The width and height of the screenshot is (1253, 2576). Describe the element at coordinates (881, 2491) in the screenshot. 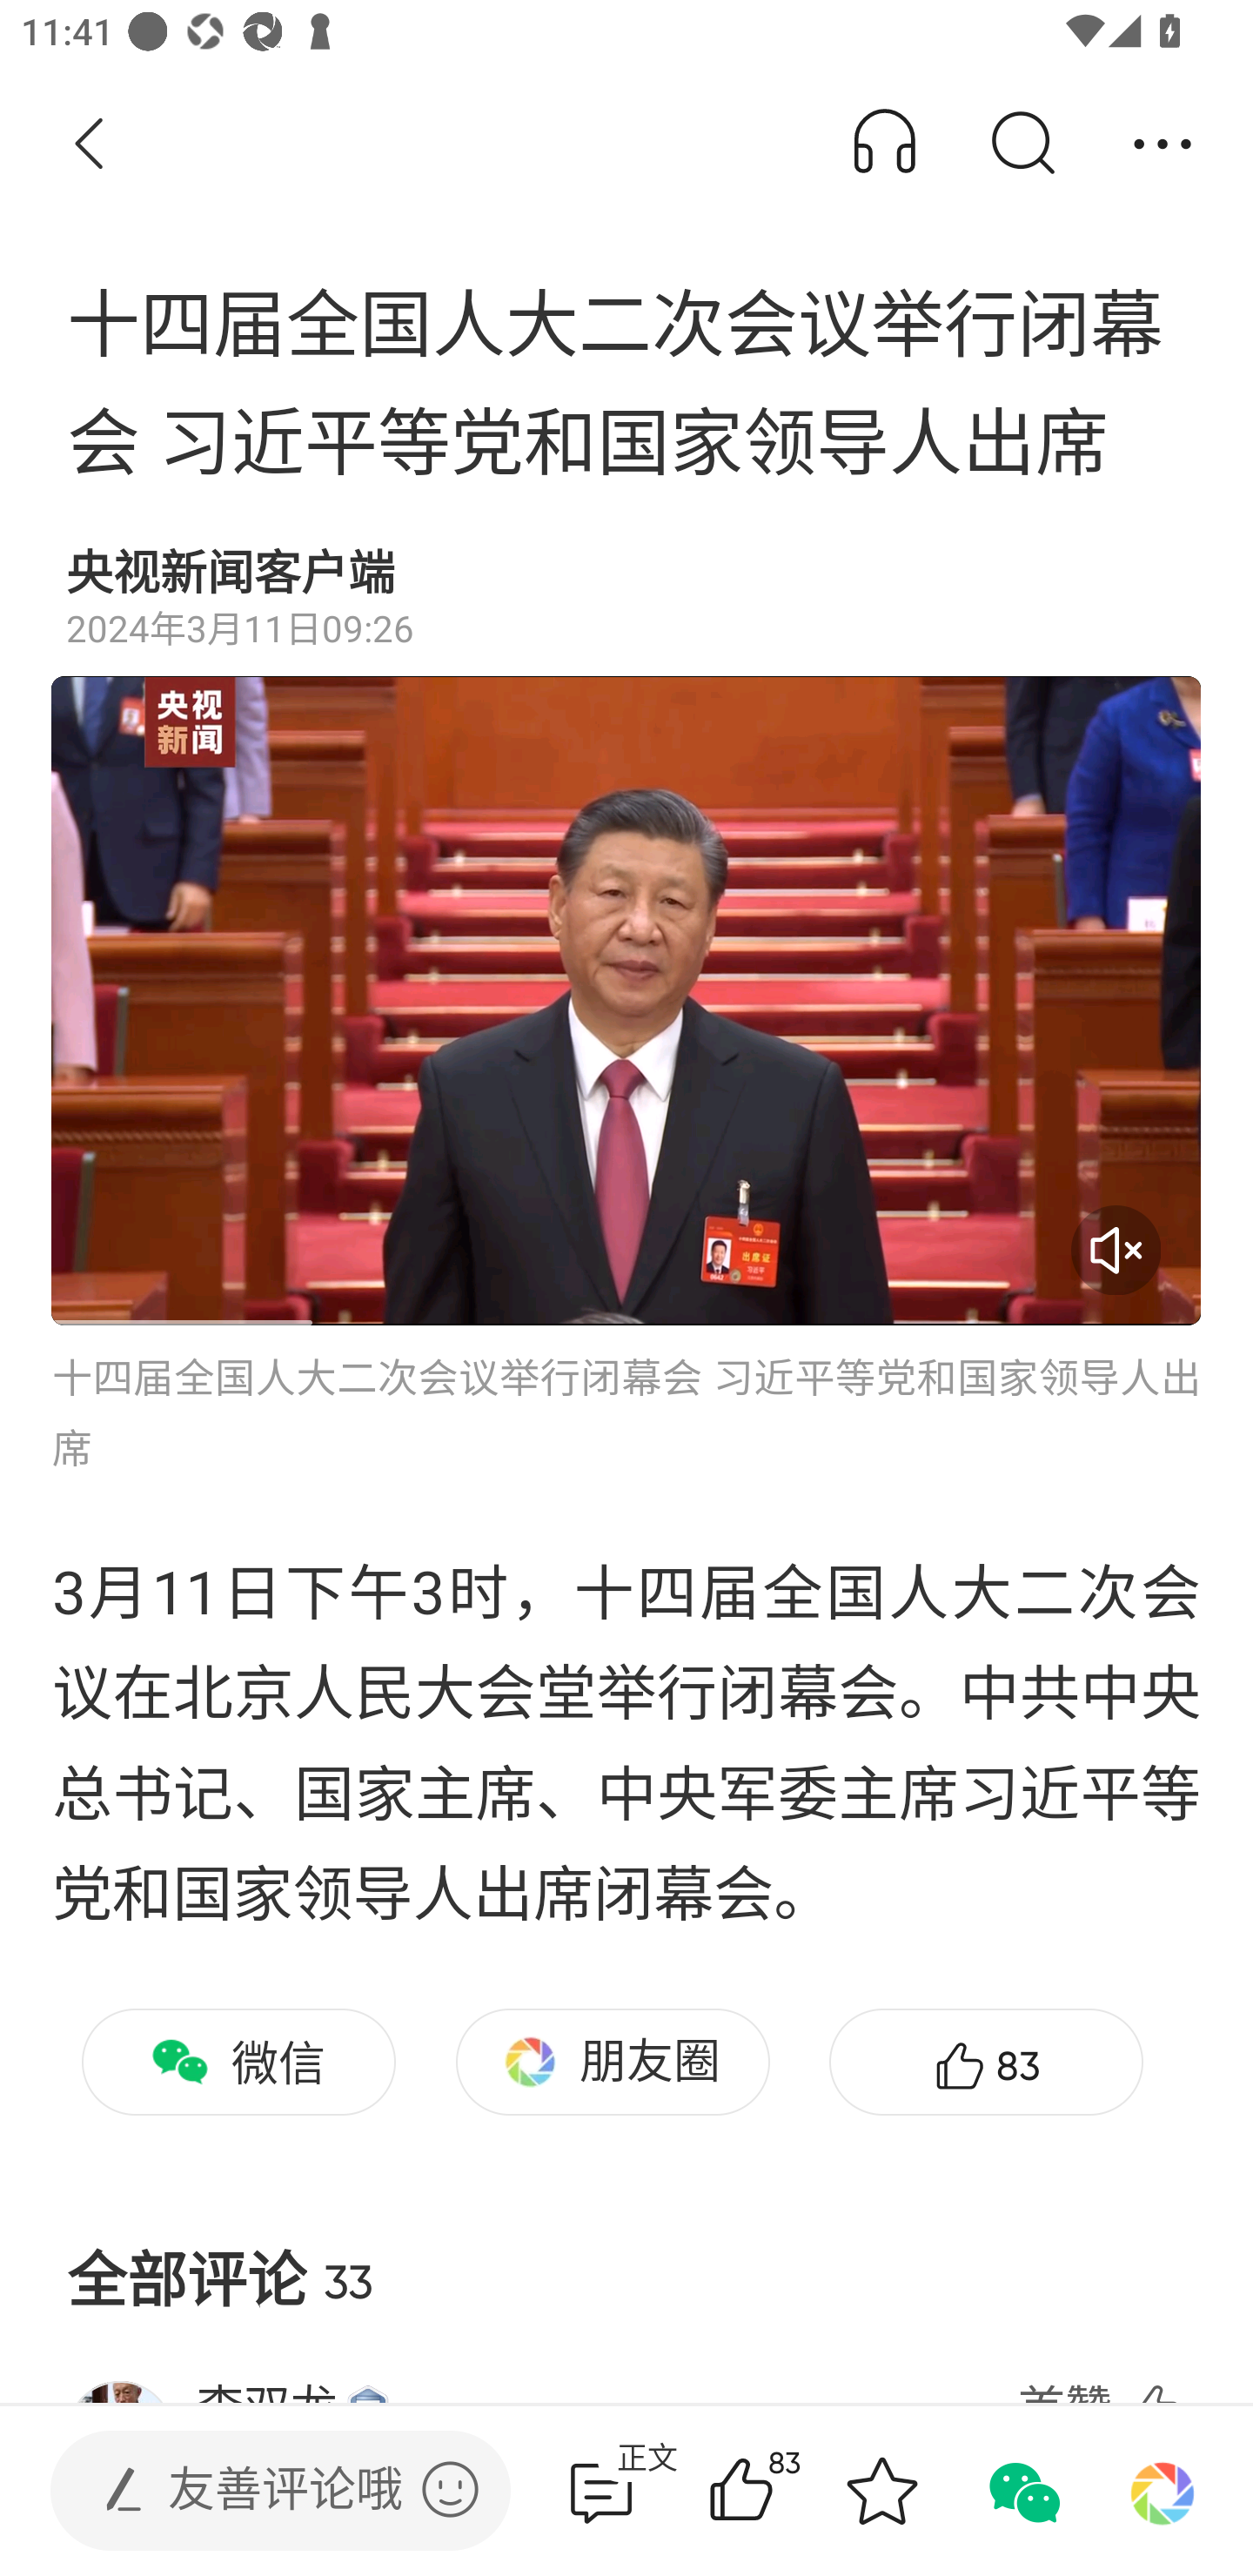

I see `收藏 ` at that location.